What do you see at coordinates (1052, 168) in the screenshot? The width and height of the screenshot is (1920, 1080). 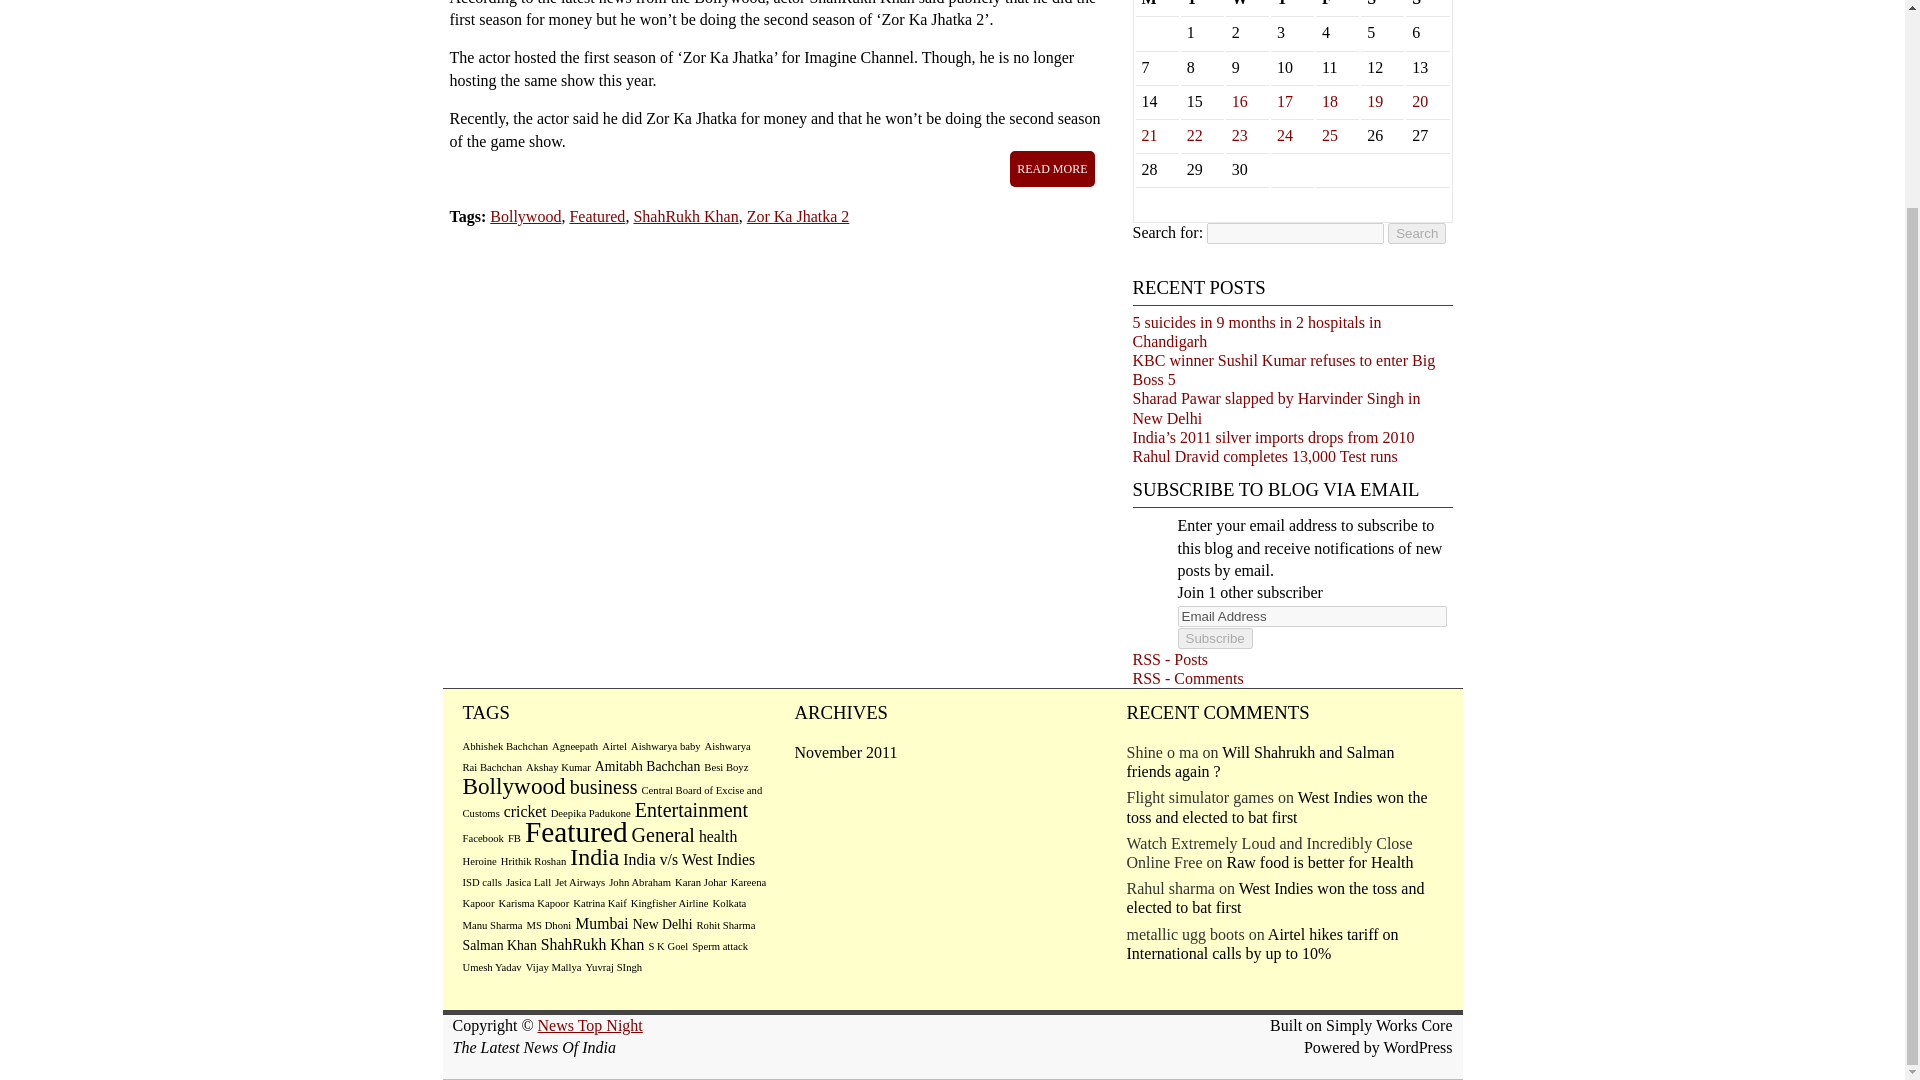 I see `READ MORE` at bounding box center [1052, 168].